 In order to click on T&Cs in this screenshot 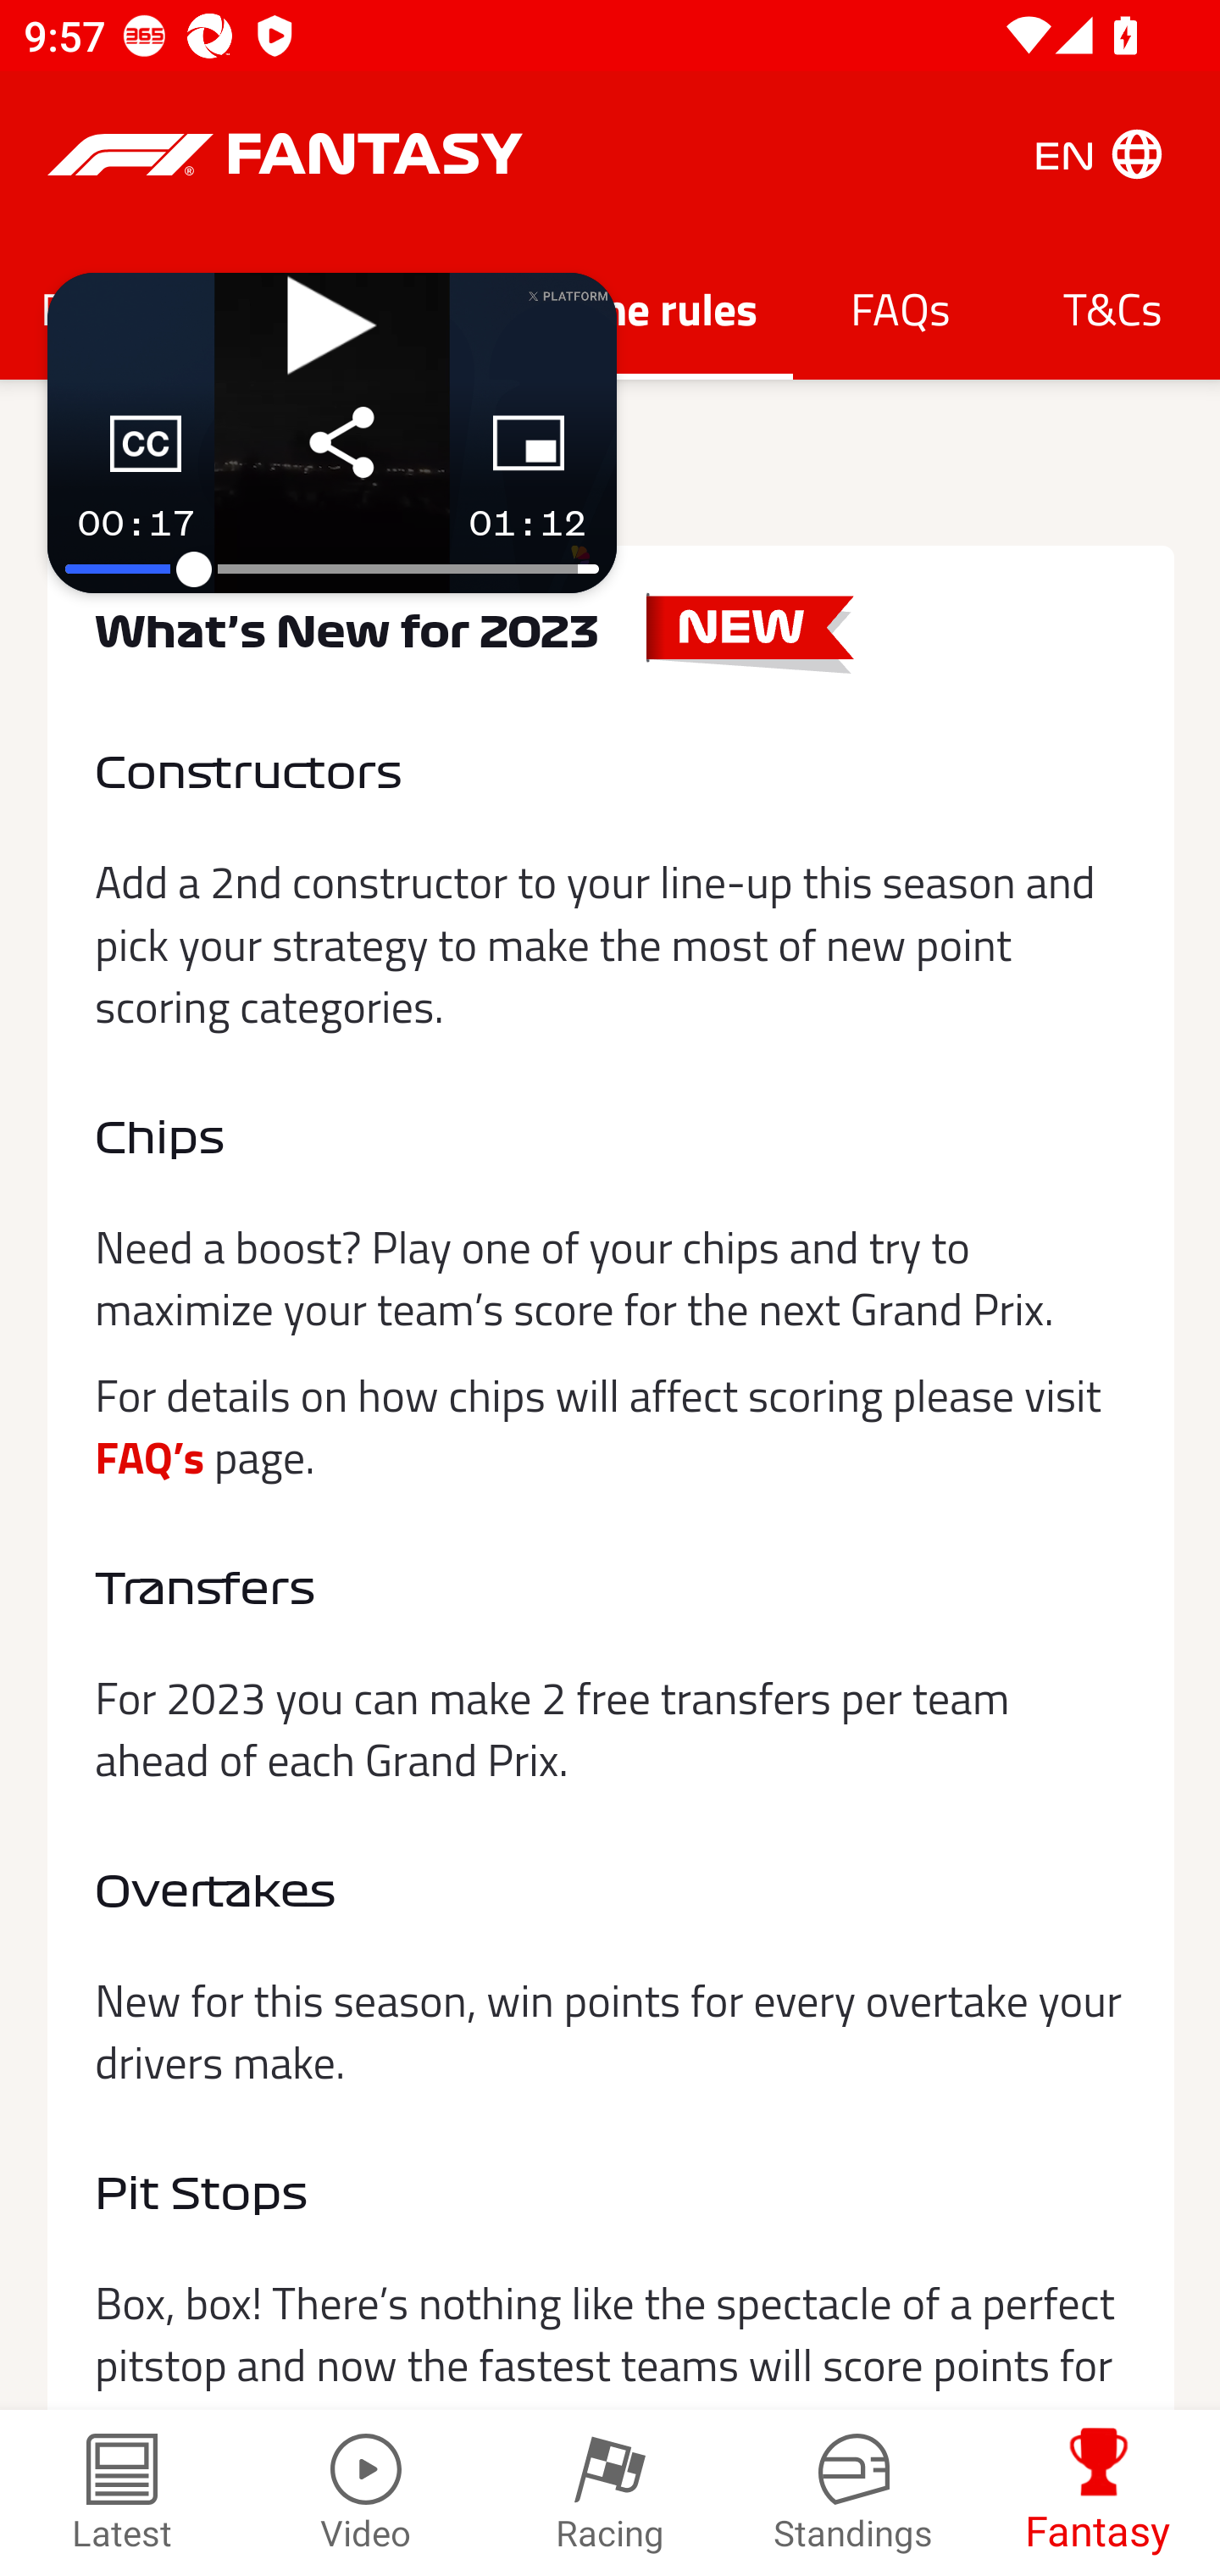, I will do `click(1113, 307)`.